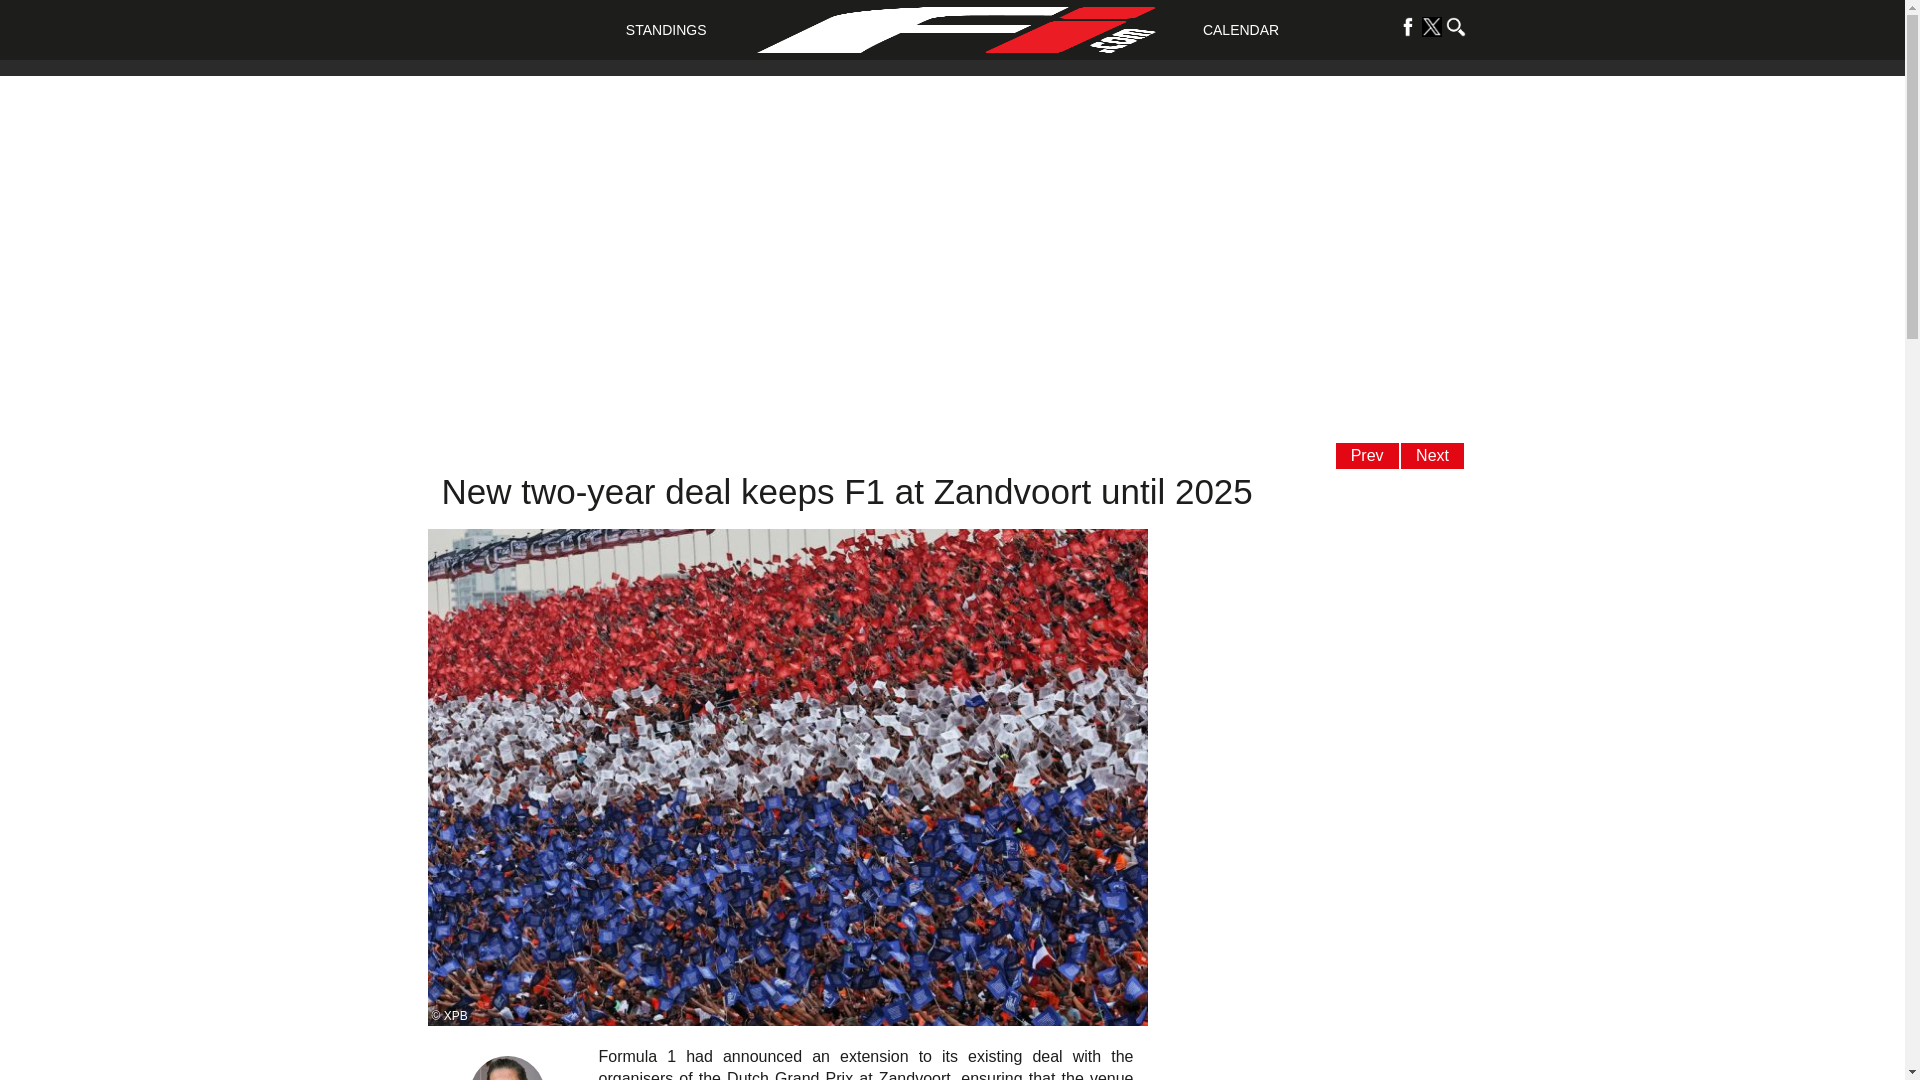 This screenshot has height=1080, width=1920. Describe the element at coordinates (666, 29) in the screenshot. I see `STANDINGS` at that location.